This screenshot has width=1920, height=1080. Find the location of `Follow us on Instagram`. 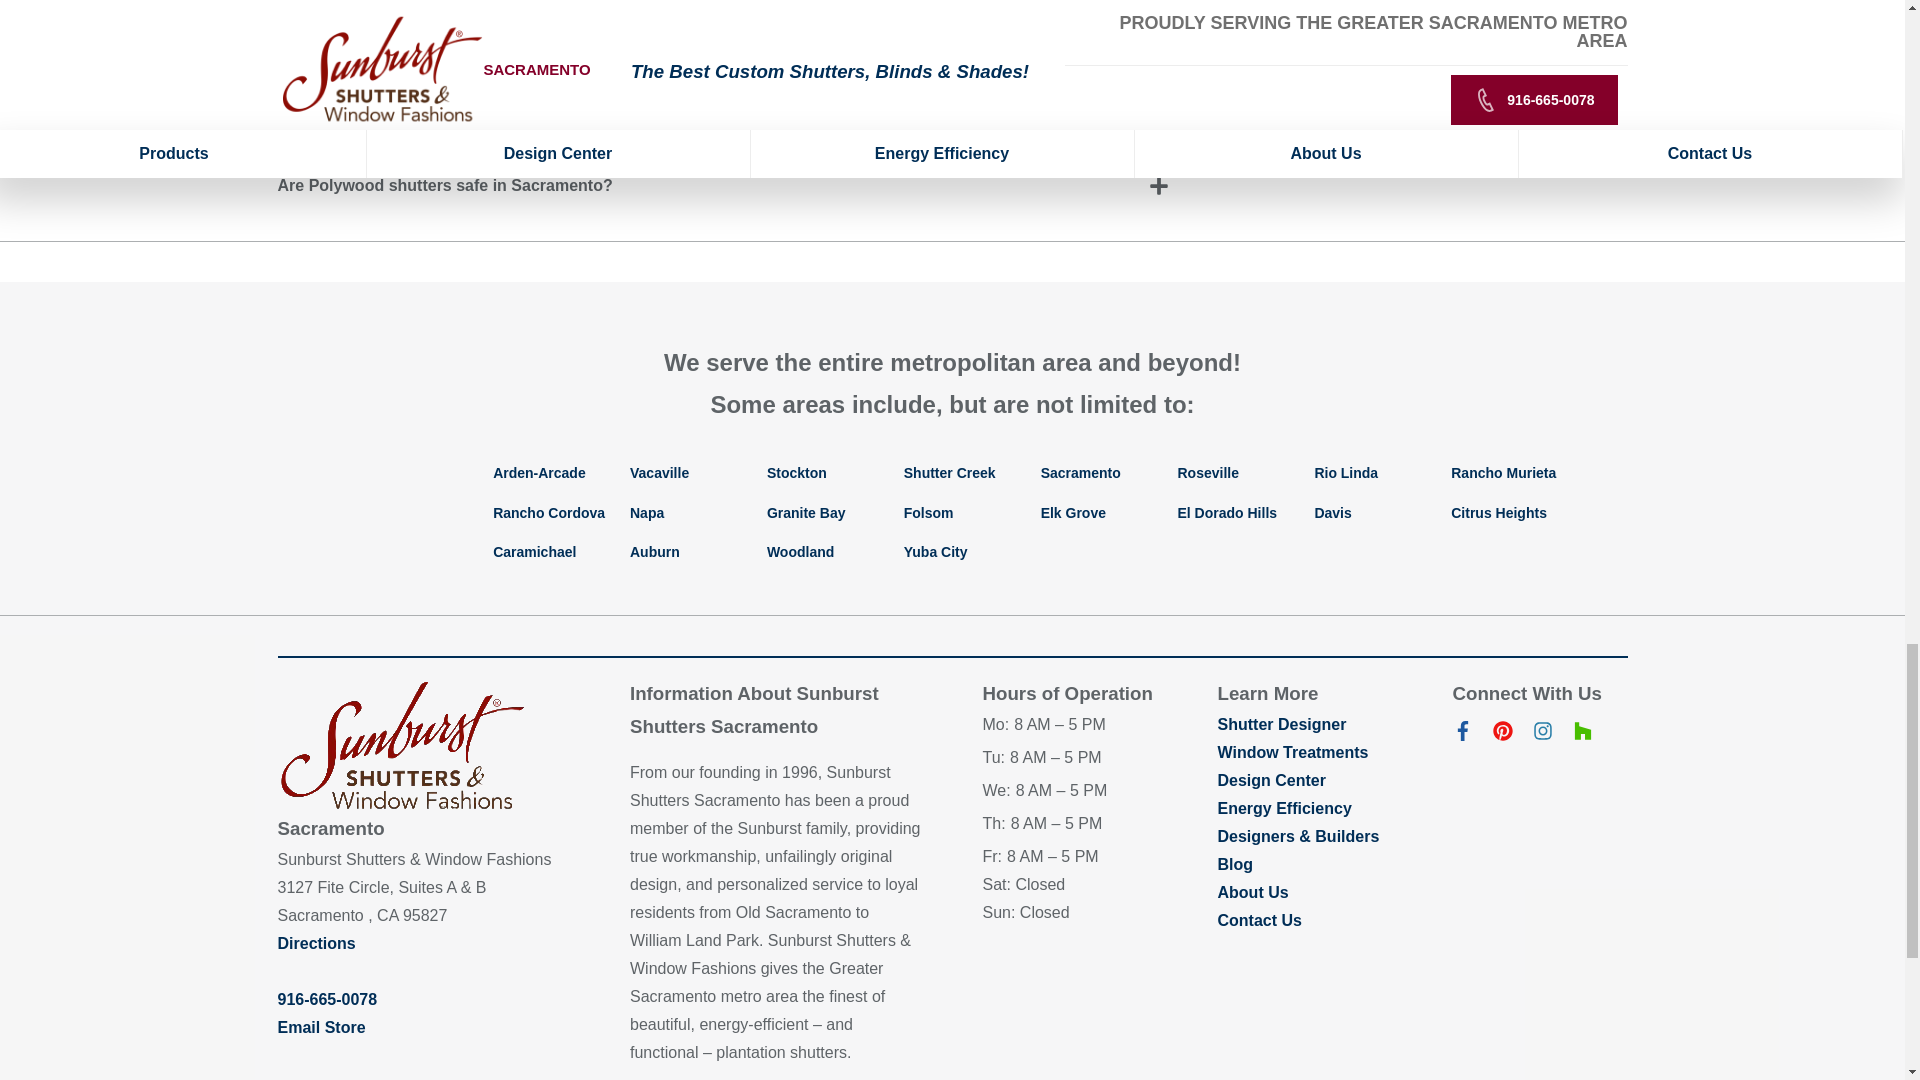

Follow us on Instagram is located at coordinates (1542, 735).